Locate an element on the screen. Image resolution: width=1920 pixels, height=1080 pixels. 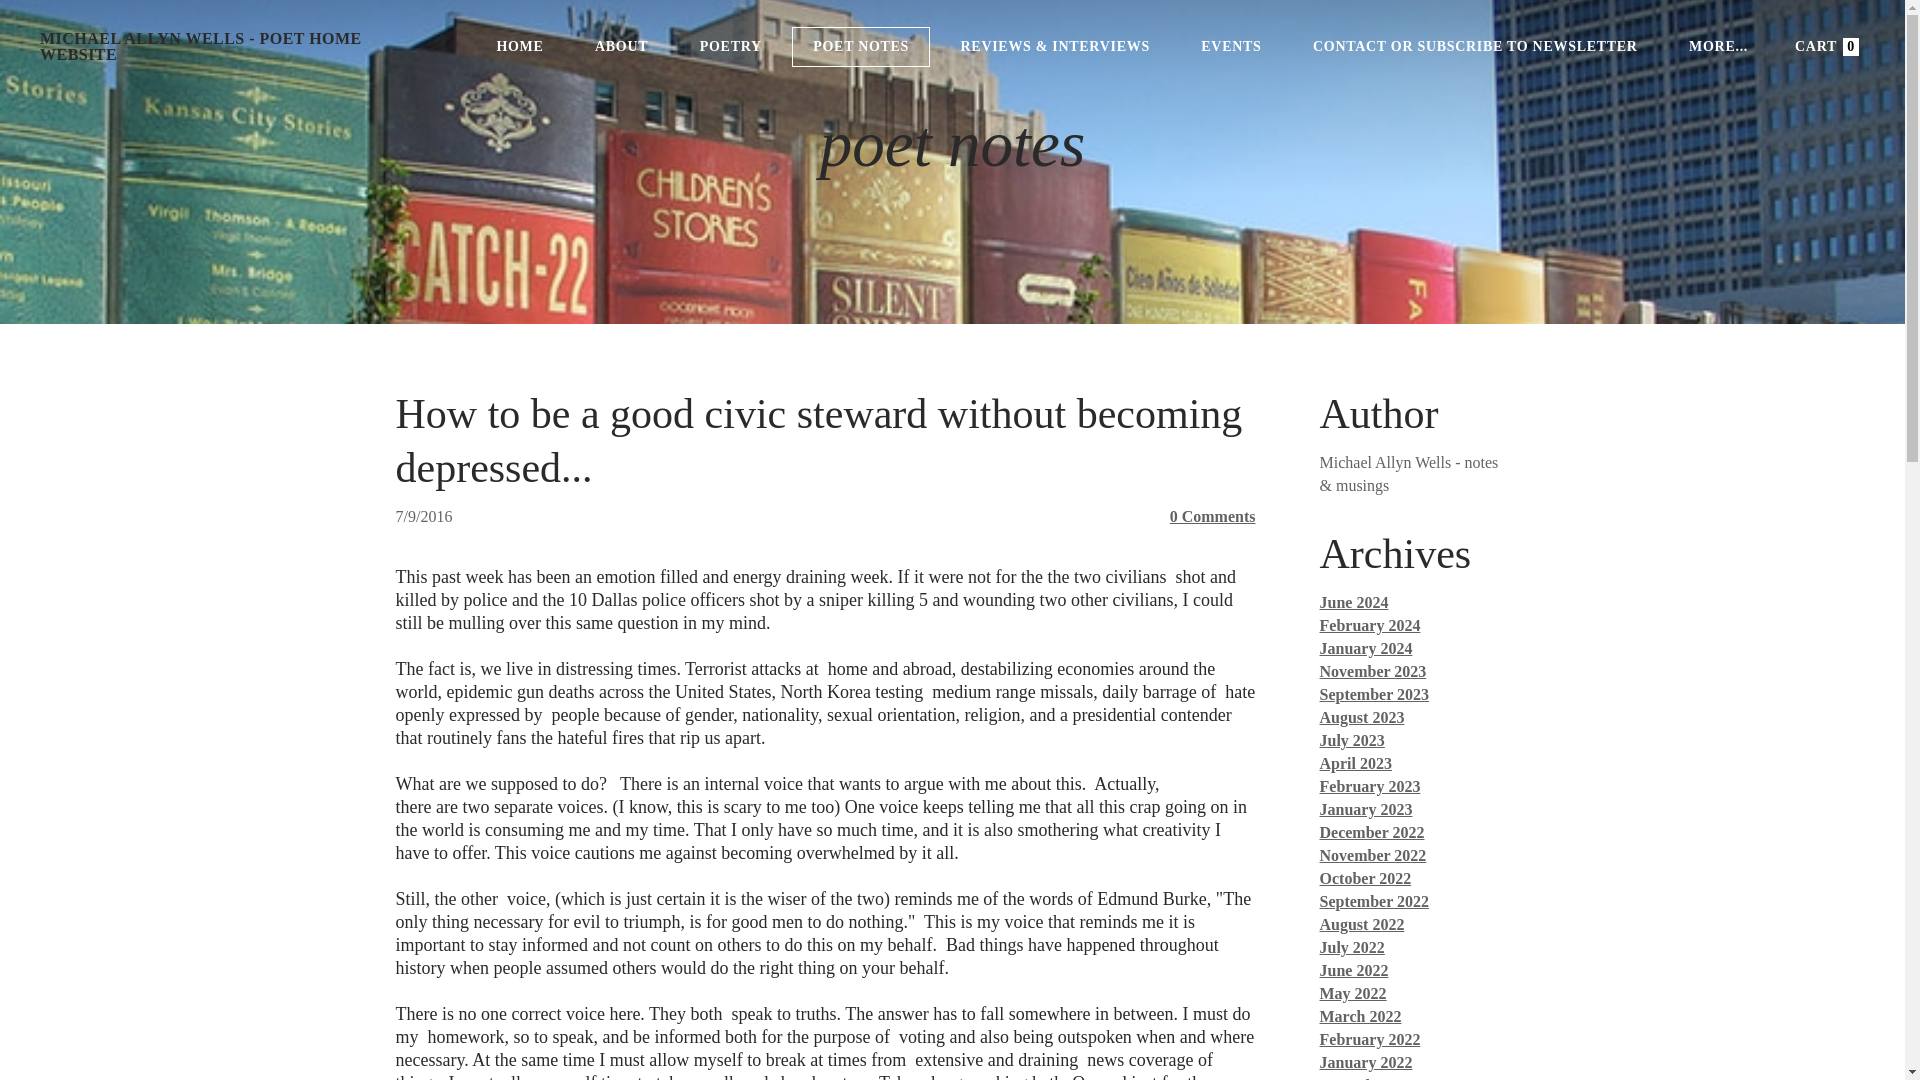
September 2023 is located at coordinates (1374, 694).